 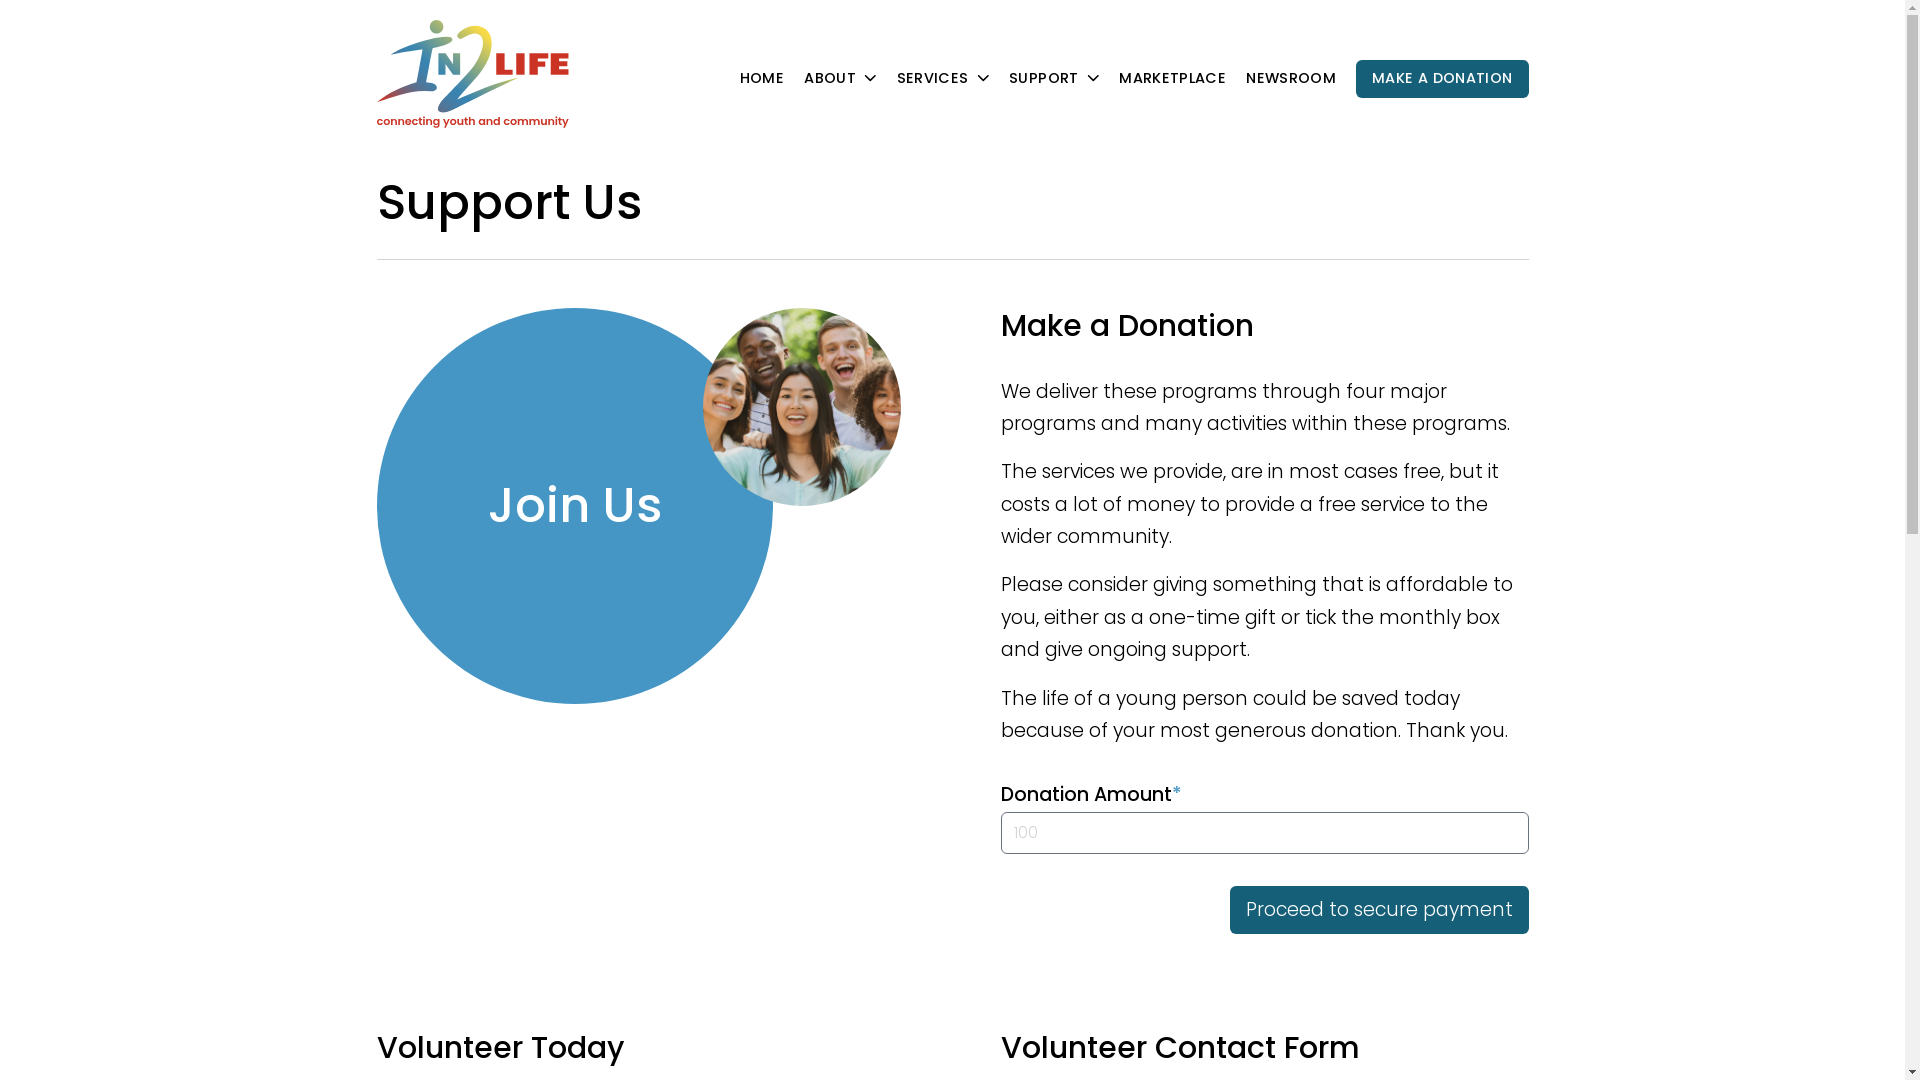 I want to click on SUPPORT, so click(x=1054, y=79).